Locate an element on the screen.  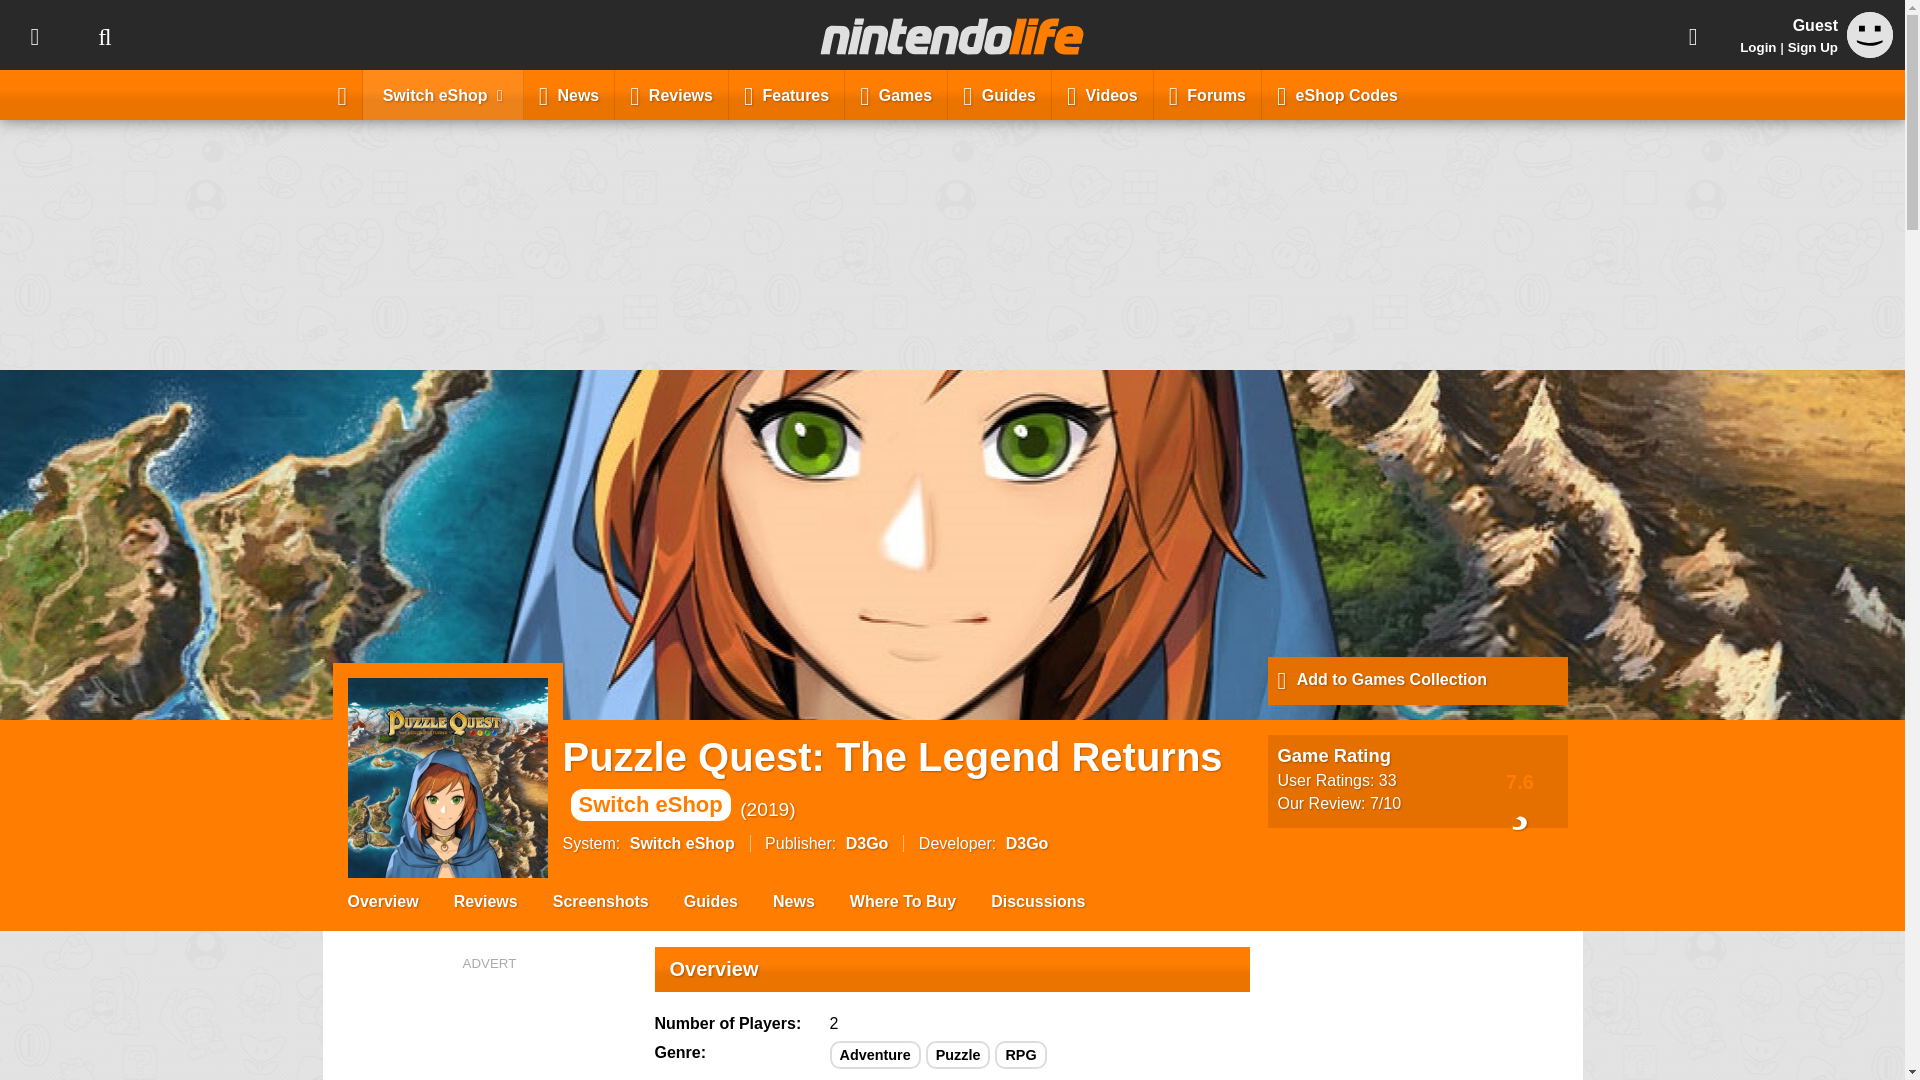
Share This Page is located at coordinates (1693, 35).